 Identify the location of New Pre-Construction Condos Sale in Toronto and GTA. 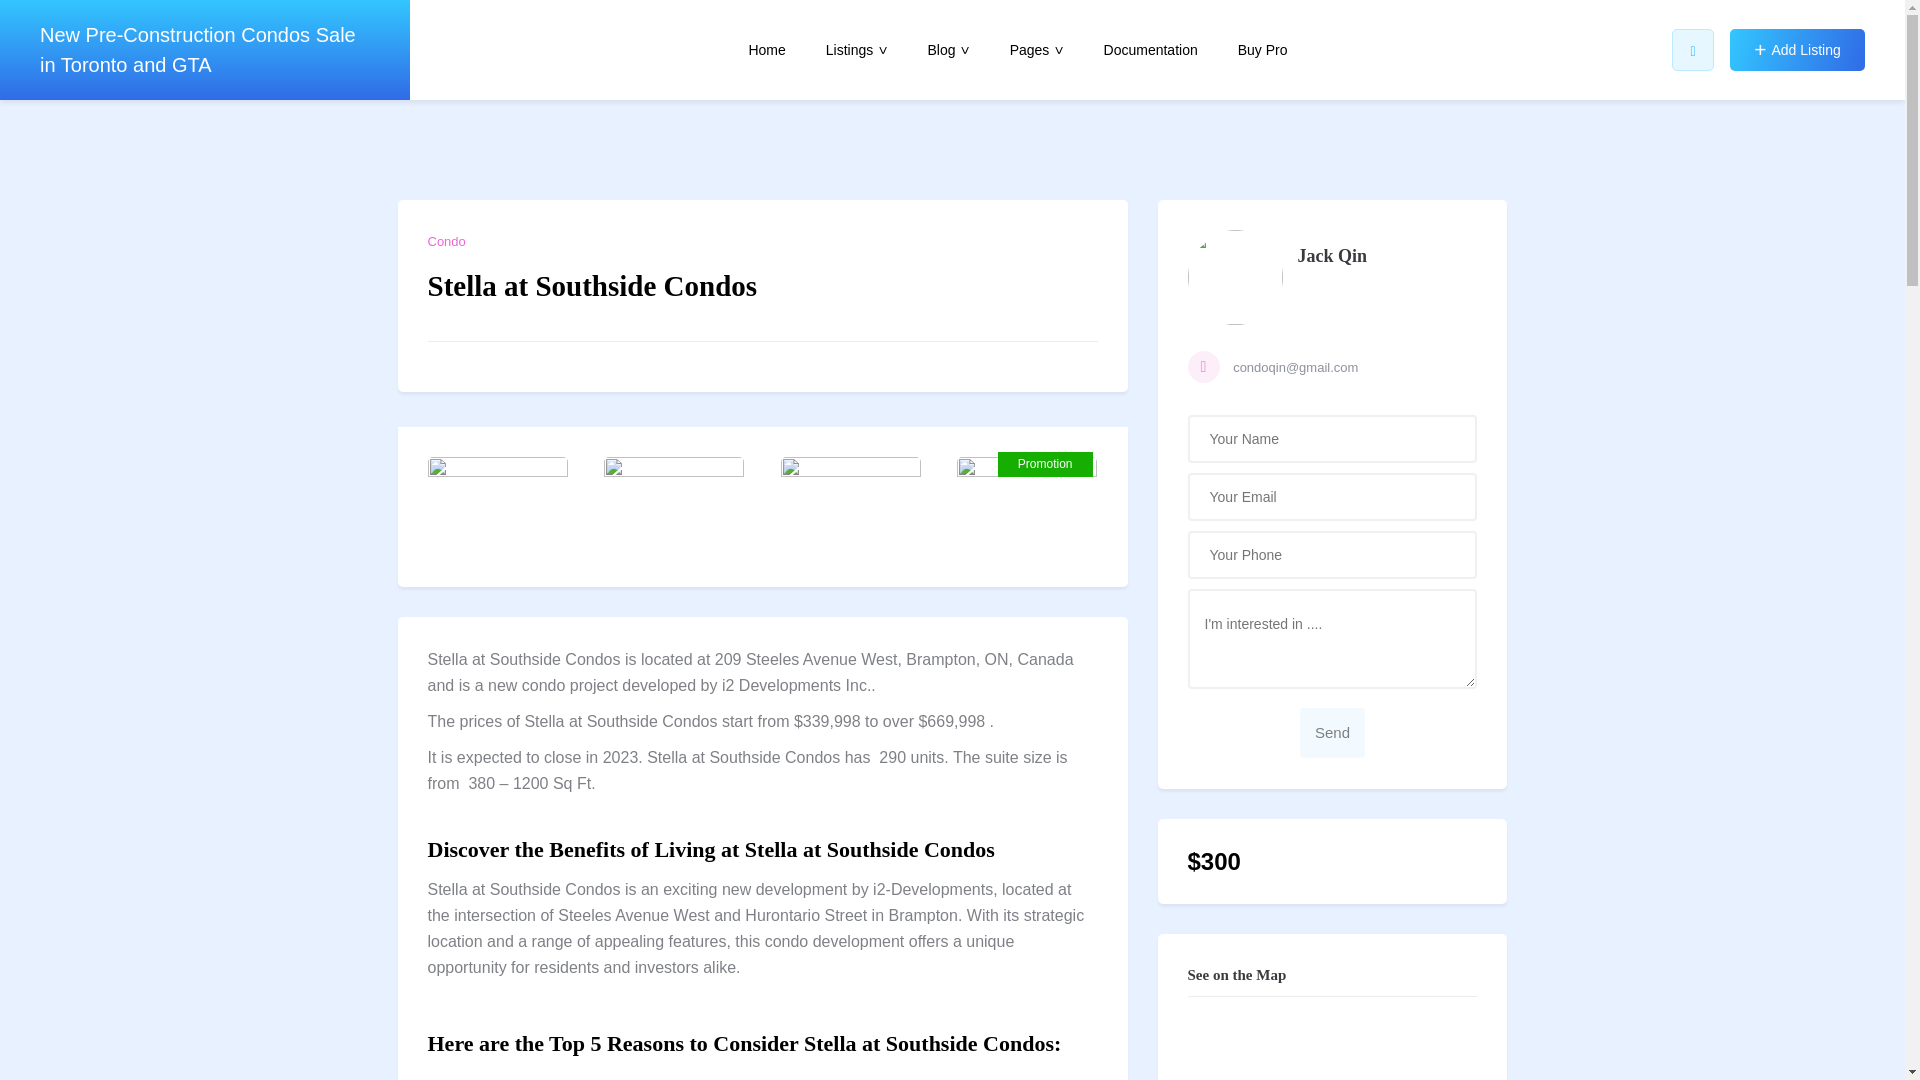
(202, 50).